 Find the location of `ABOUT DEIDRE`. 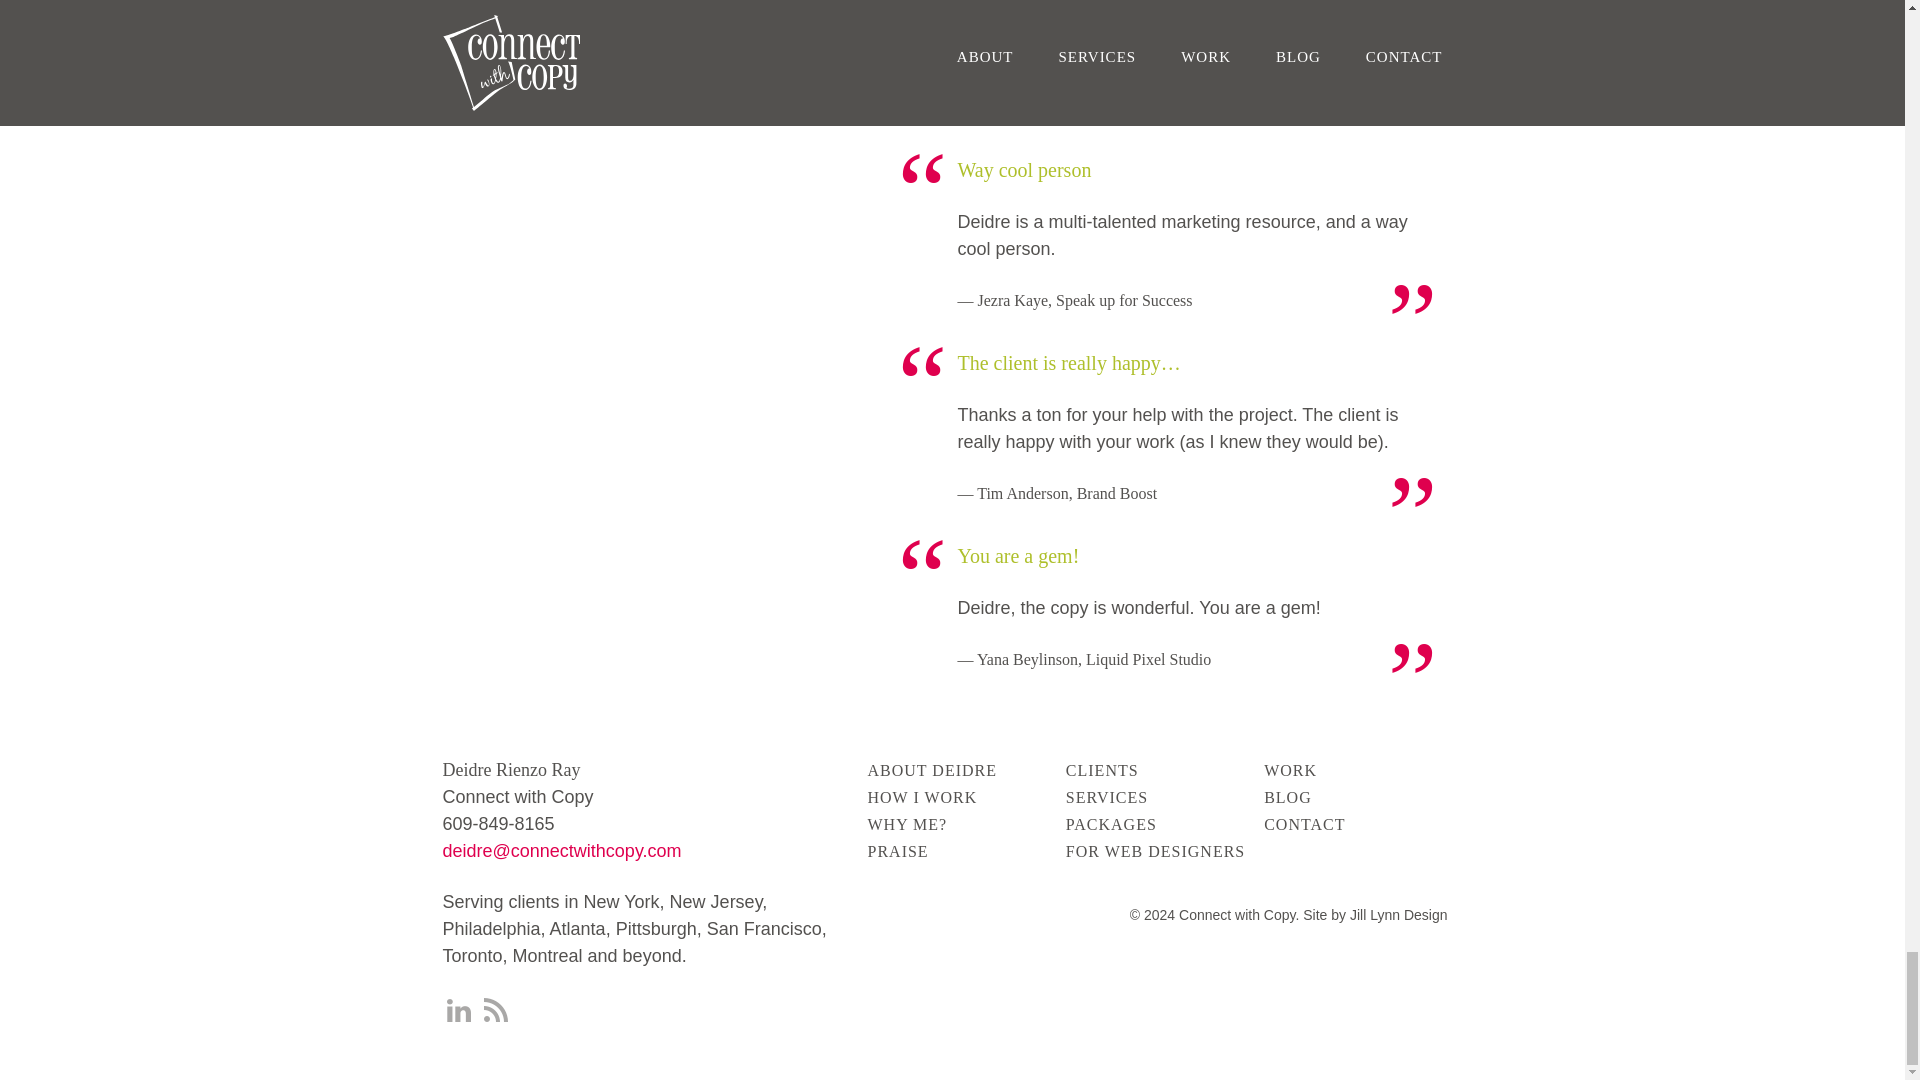

ABOUT DEIDRE is located at coordinates (932, 770).